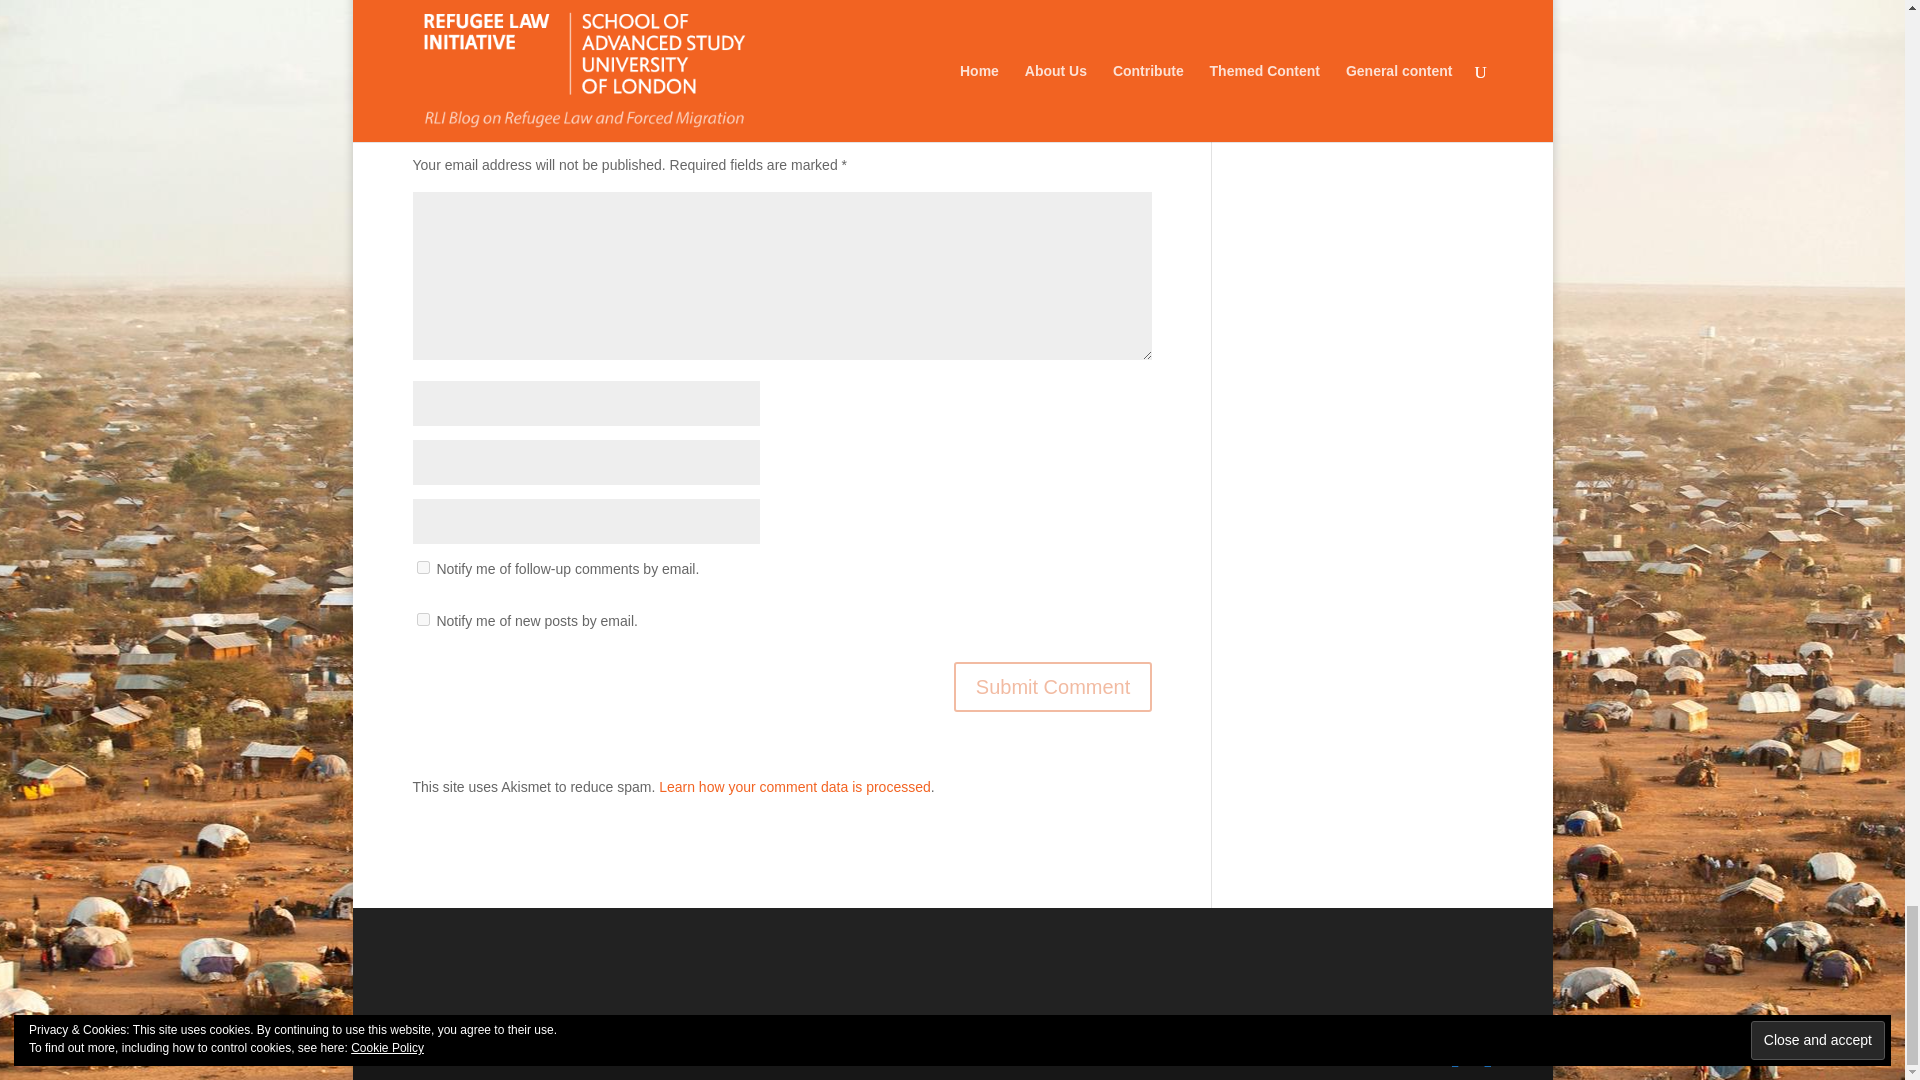  What do you see at coordinates (422, 566) in the screenshot?
I see `subscribe` at bounding box center [422, 566].